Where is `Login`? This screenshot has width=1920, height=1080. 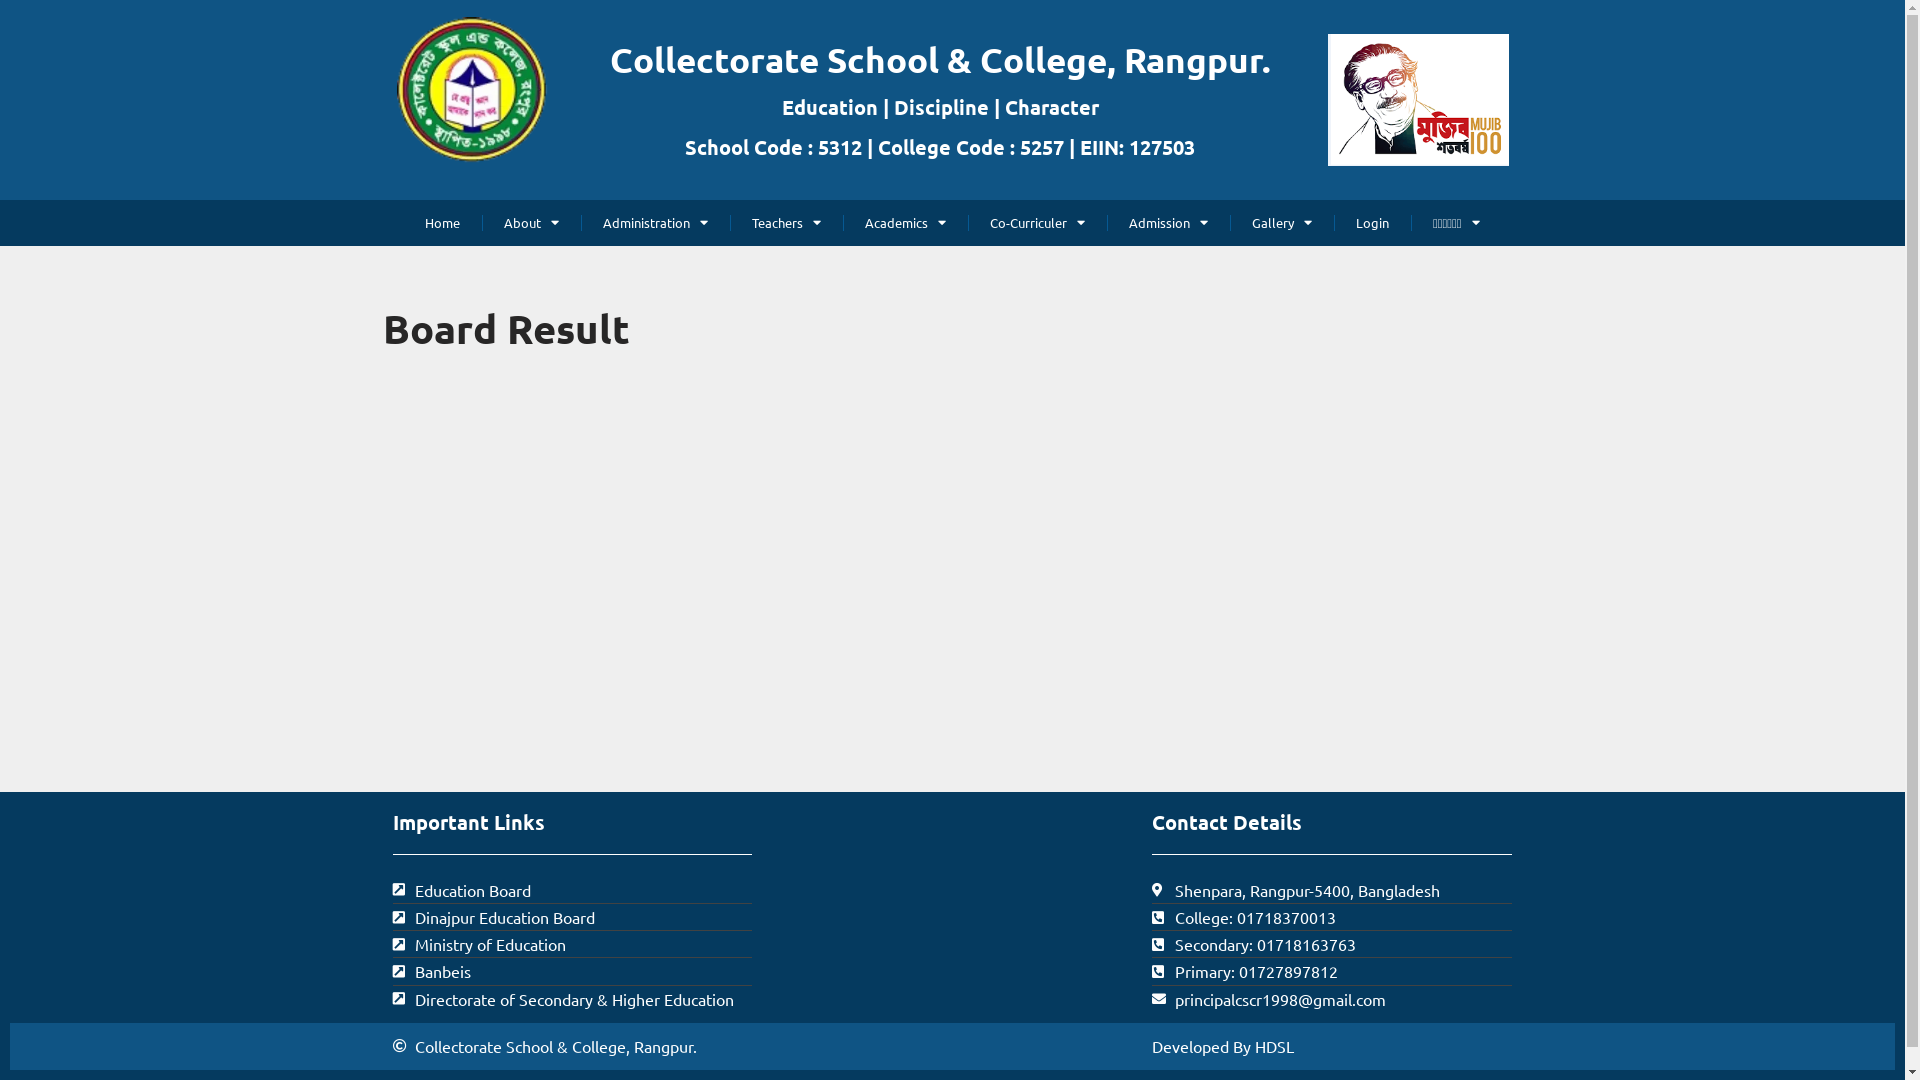
Login is located at coordinates (1373, 223).